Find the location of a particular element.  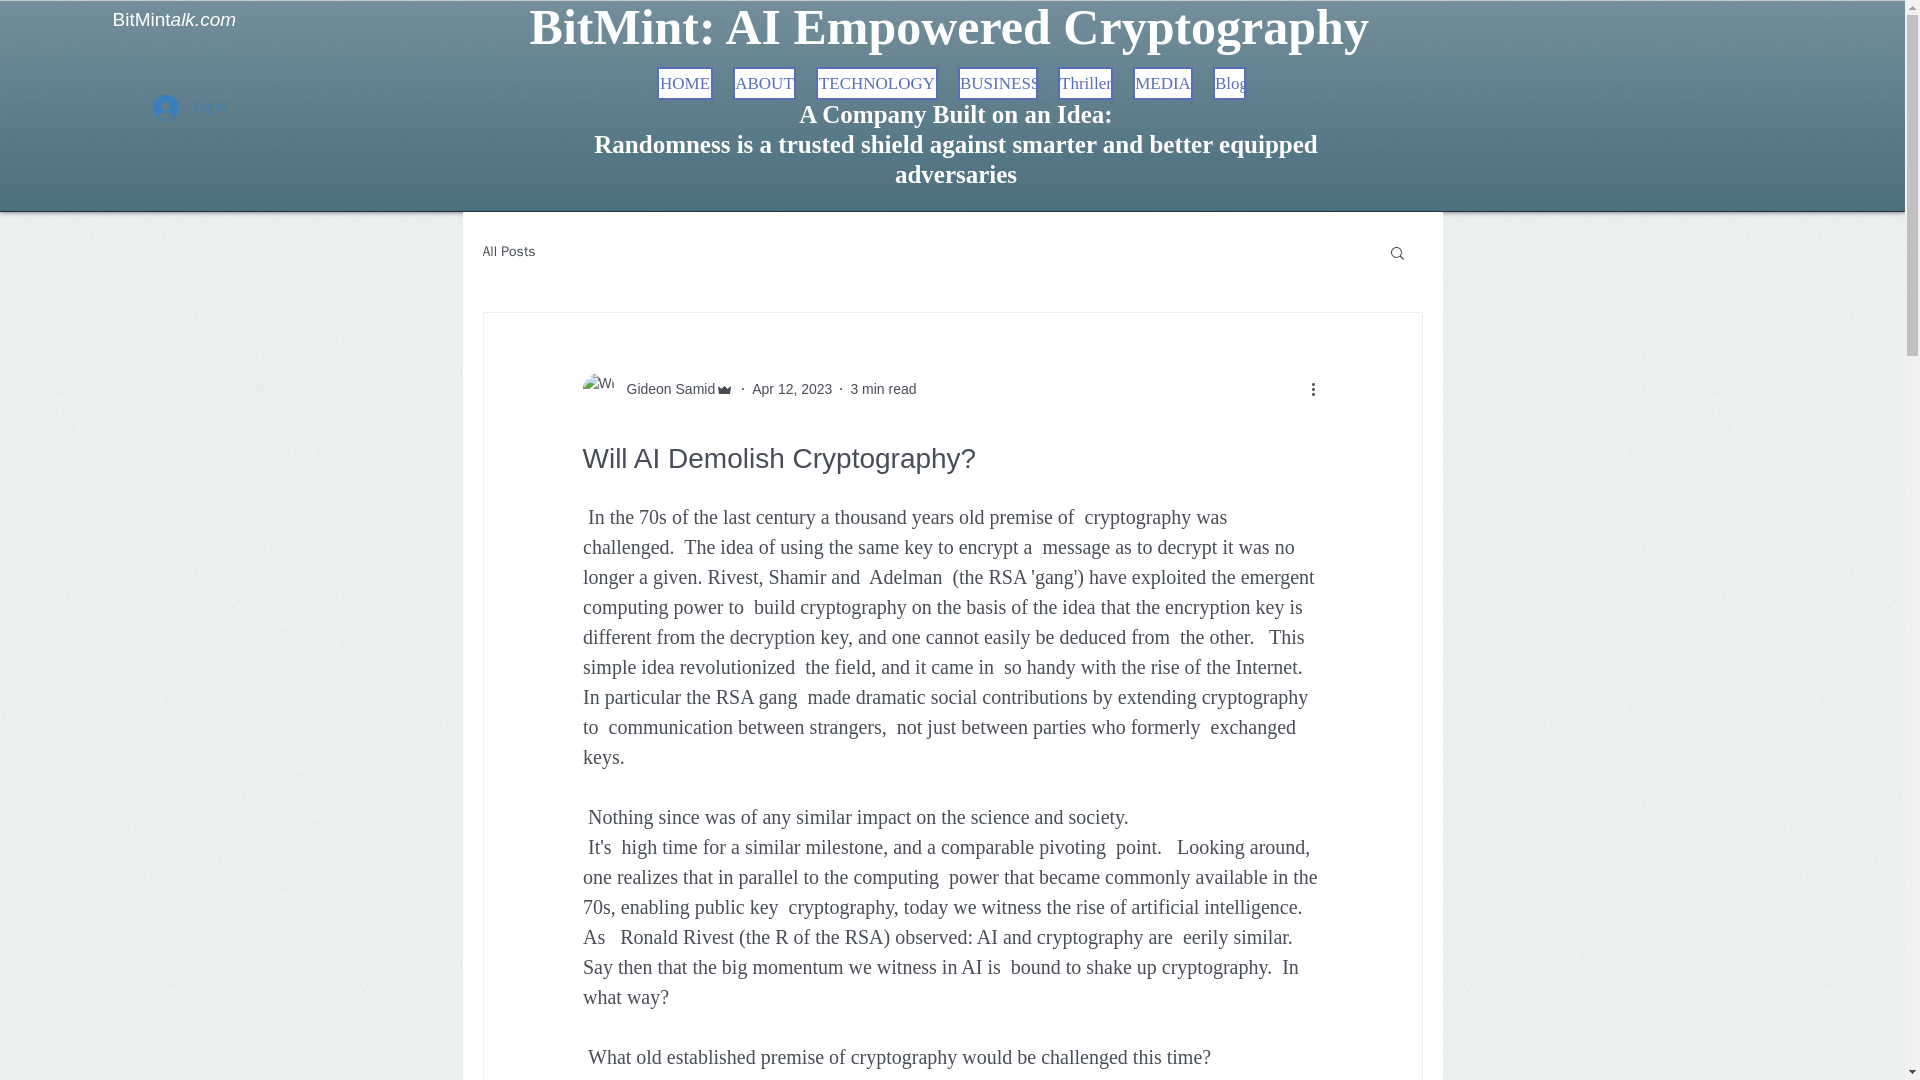

Log In is located at coordinates (189, 108).